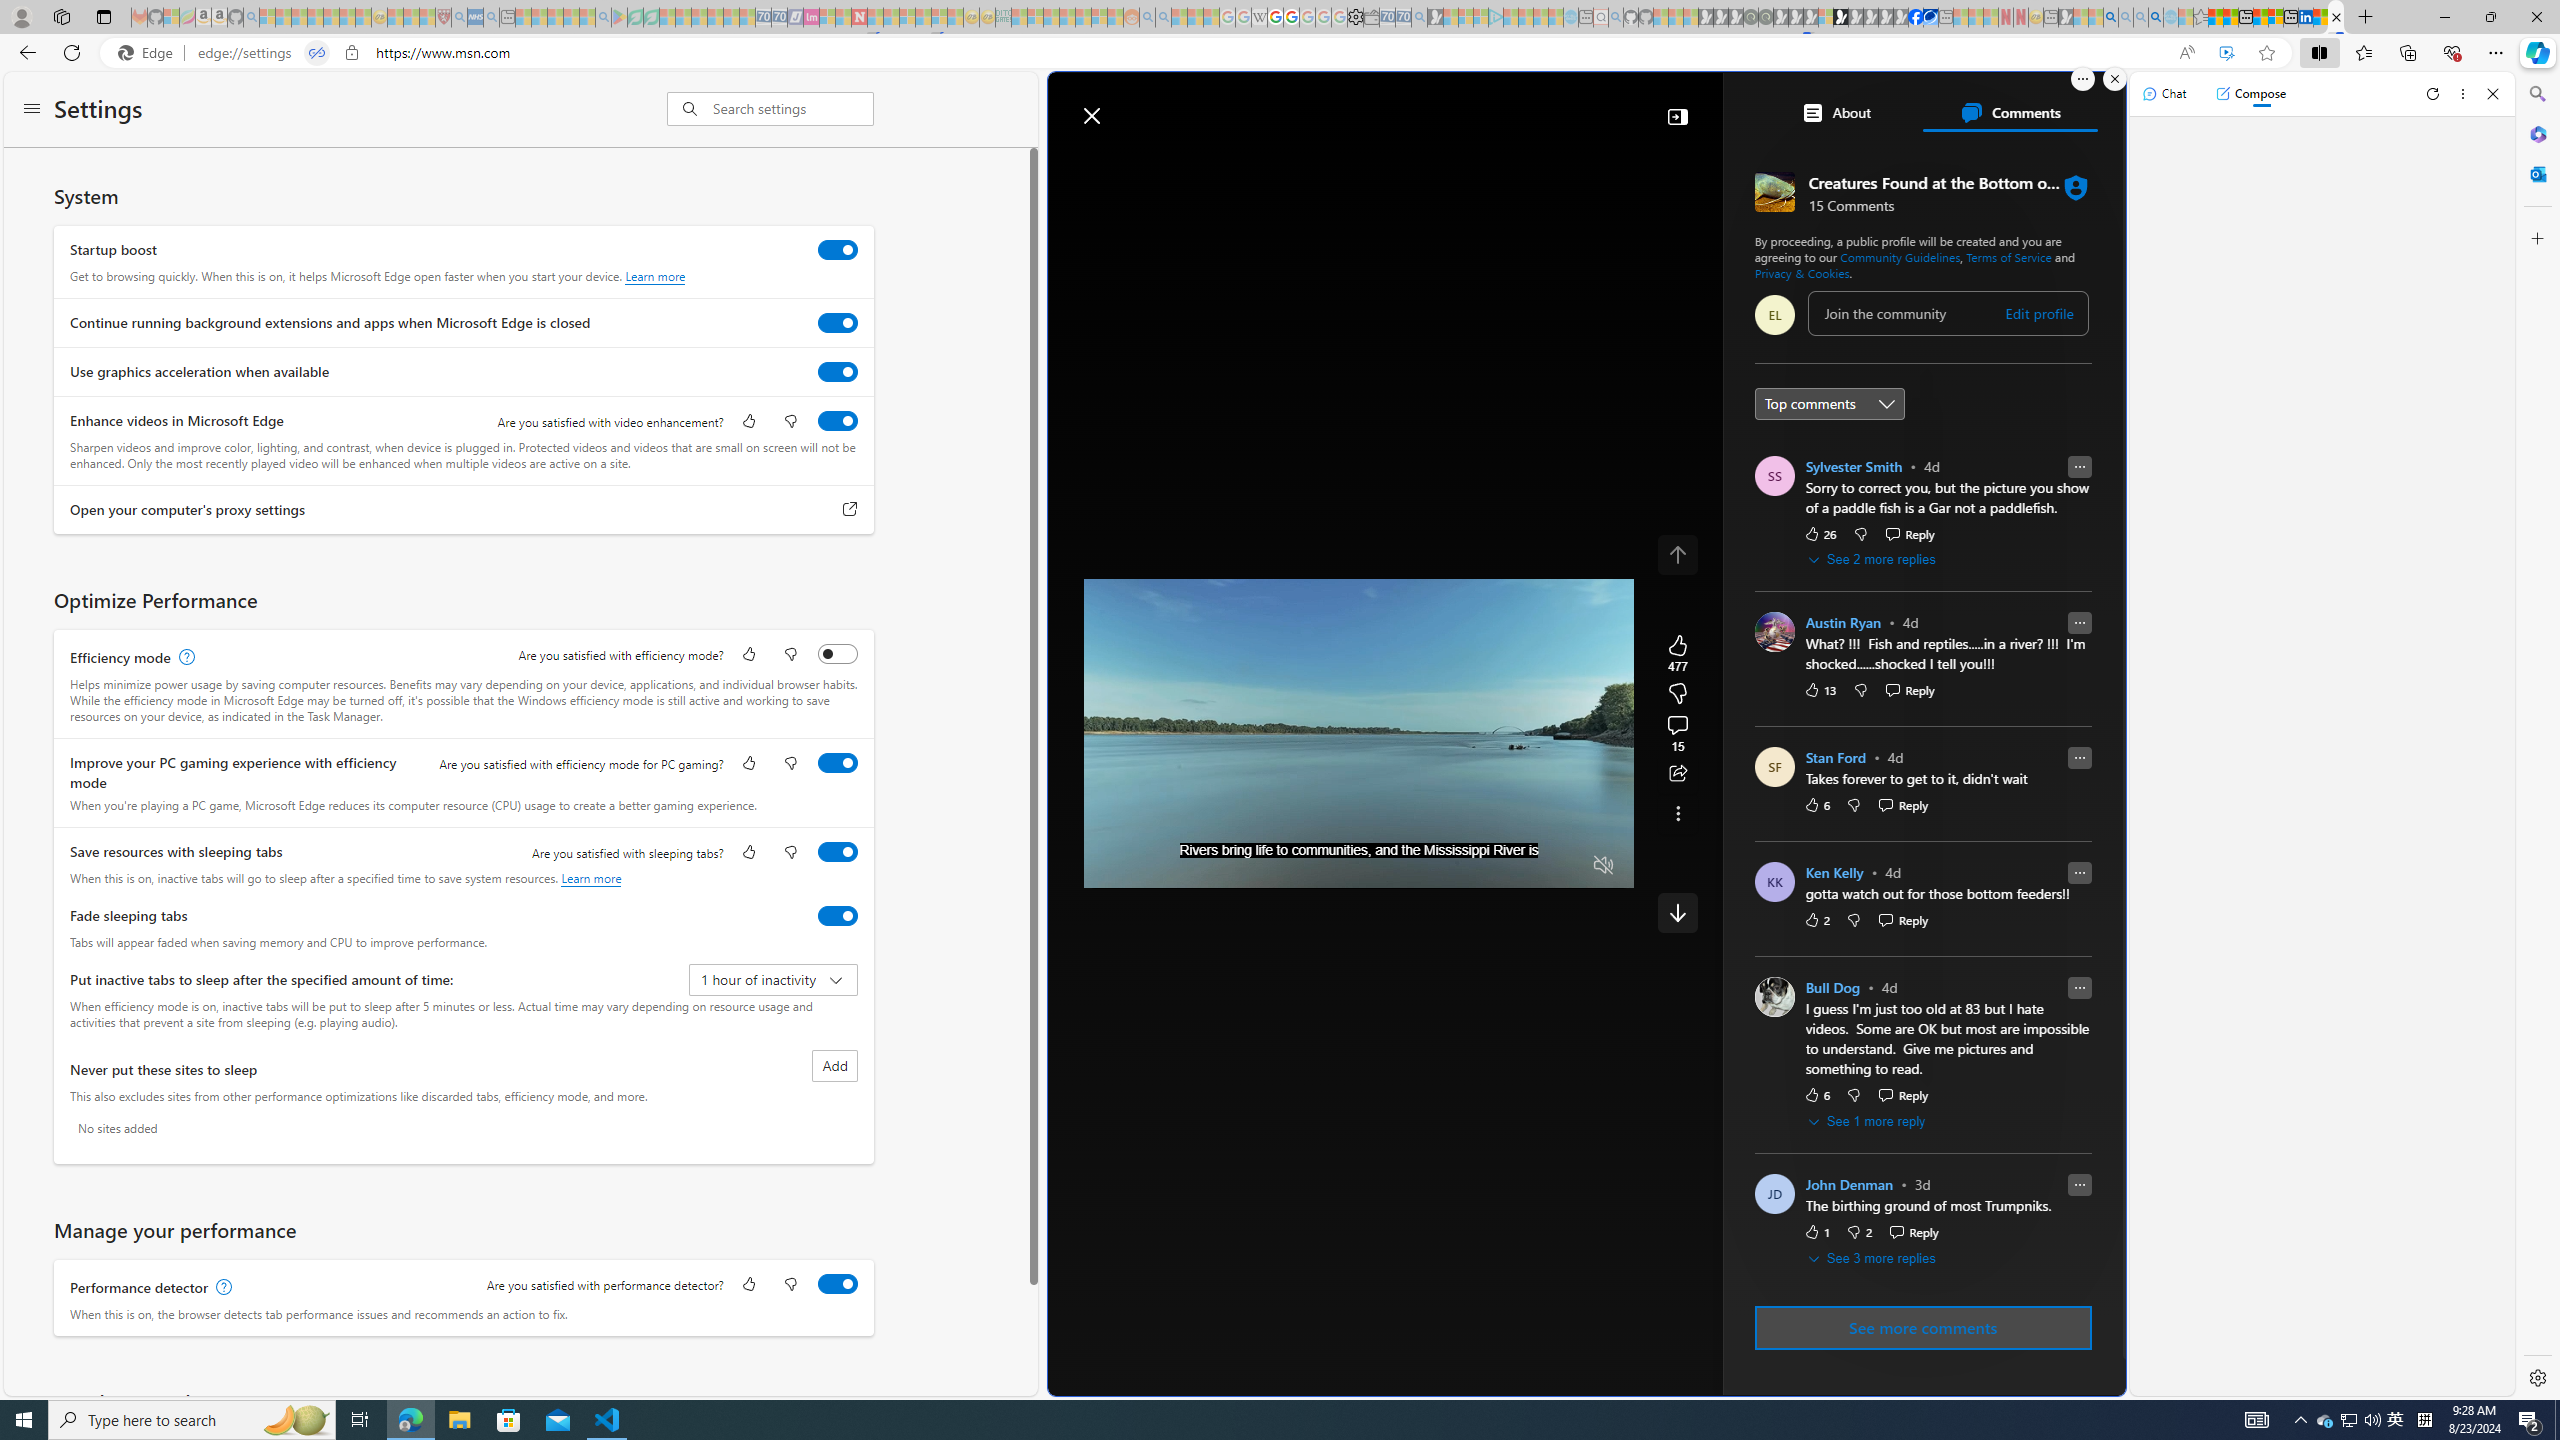  What do you see at coordinates (1828, 404) in the screenshot?
I see `Sort comments by` at bounding box center [1828, 404].